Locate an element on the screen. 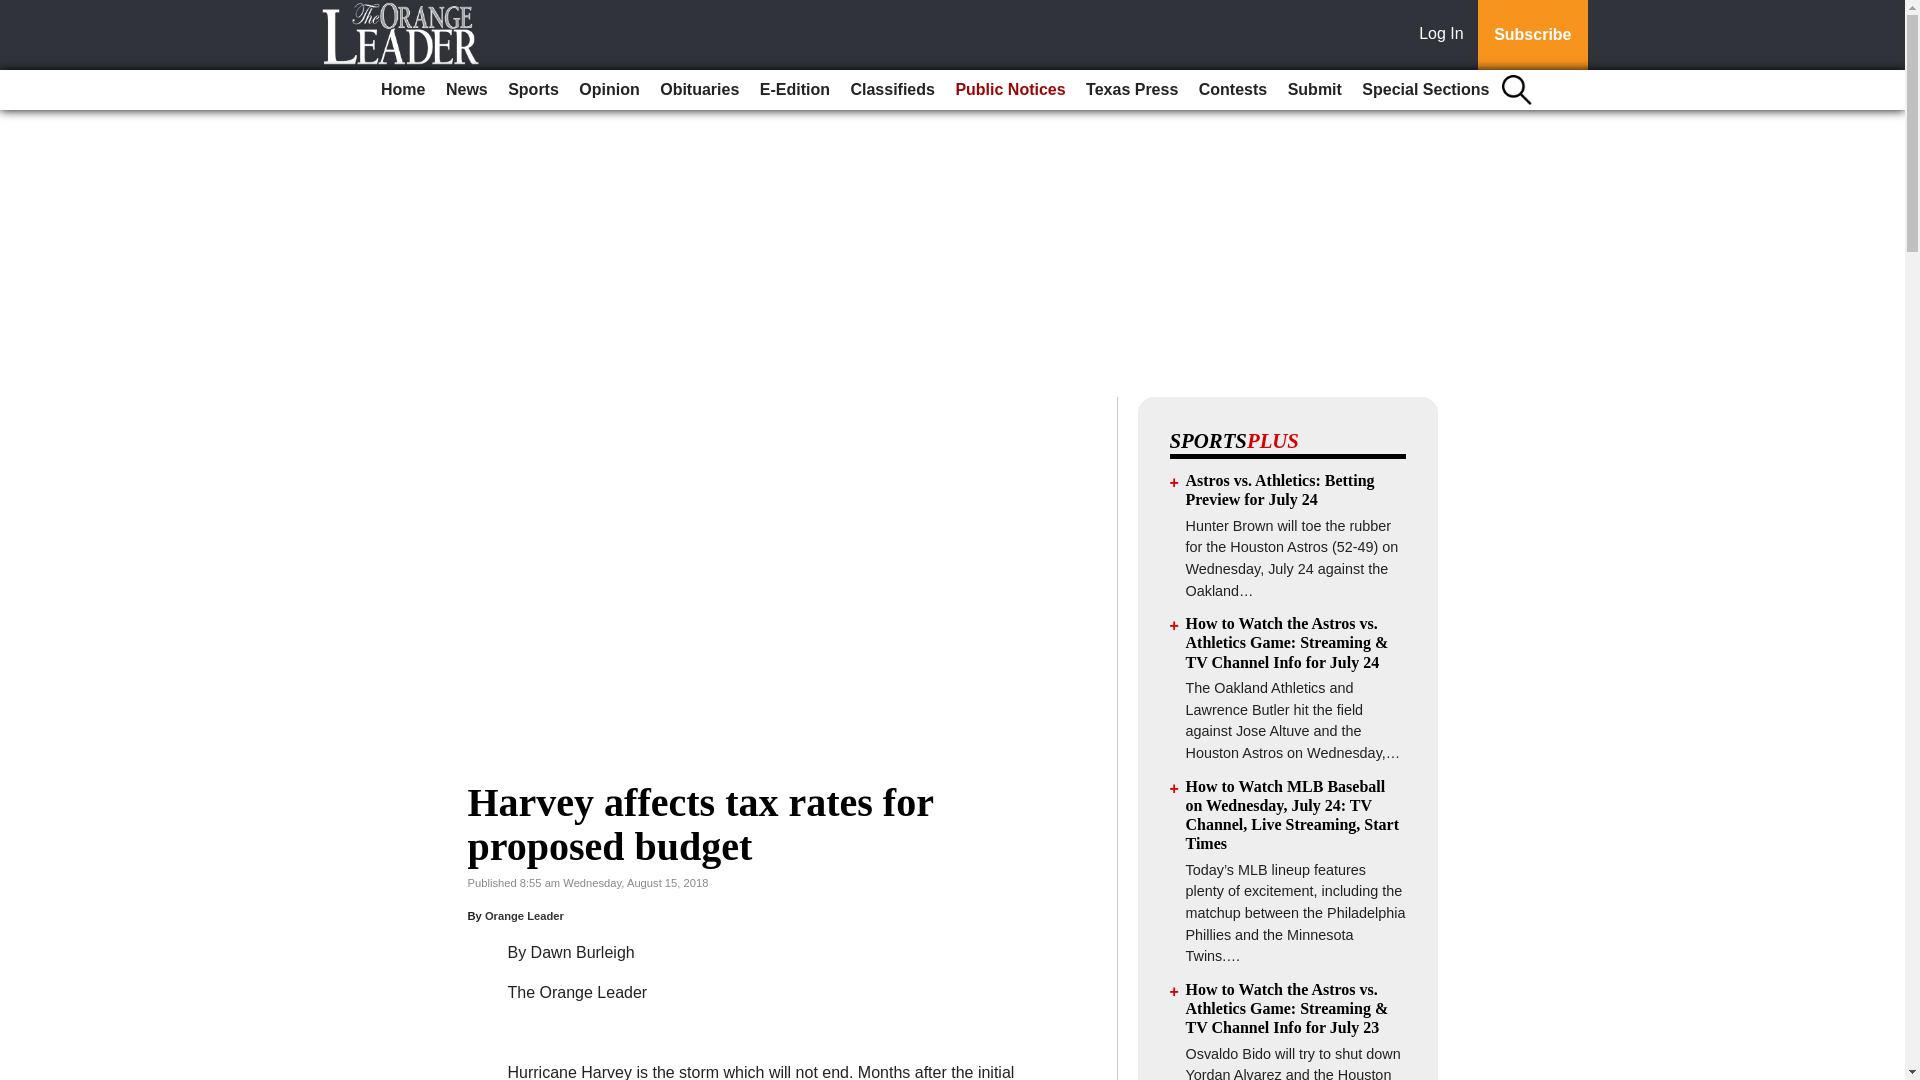 Image resolution: width=1920 pixels, height=1080 pixels. Astros vs. Athletics: Betting Preview for July 24 is located at coordinates (1280, 489).